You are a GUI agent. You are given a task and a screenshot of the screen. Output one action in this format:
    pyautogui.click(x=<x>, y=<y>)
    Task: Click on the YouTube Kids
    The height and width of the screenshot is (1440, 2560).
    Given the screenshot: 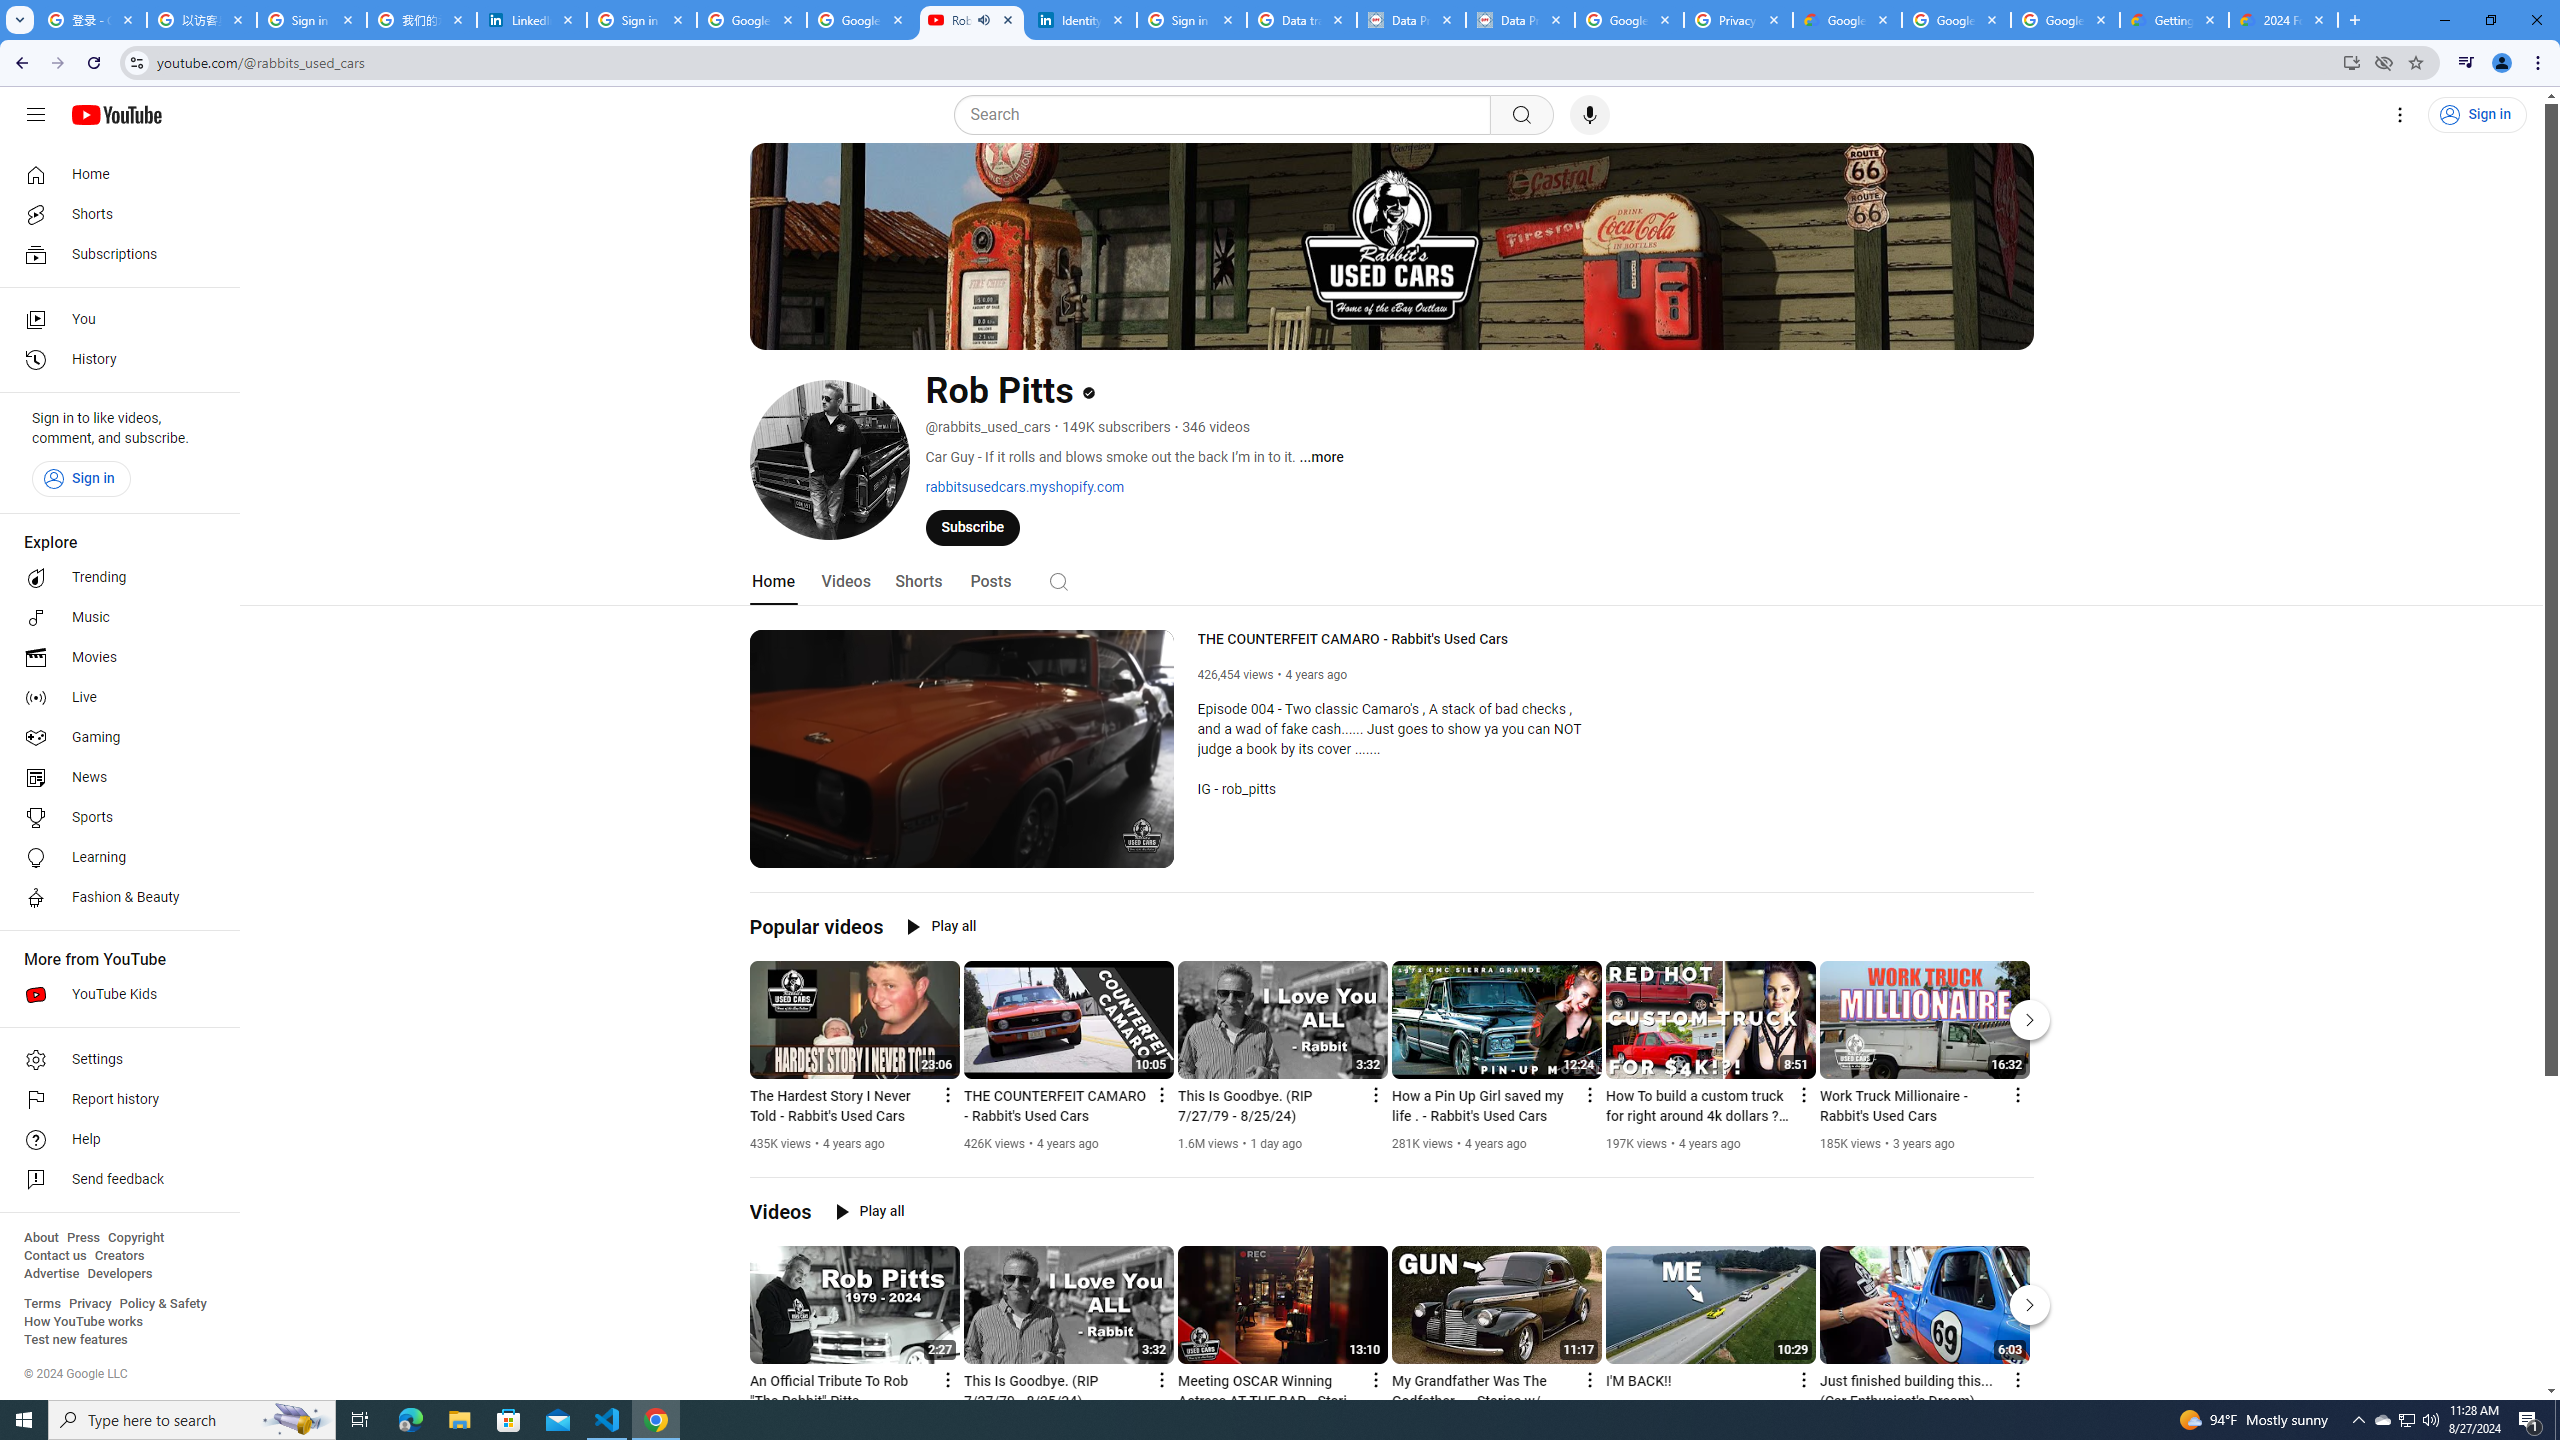 What is the action you would take?
    pyautogui.click(x=114, y=994)
    